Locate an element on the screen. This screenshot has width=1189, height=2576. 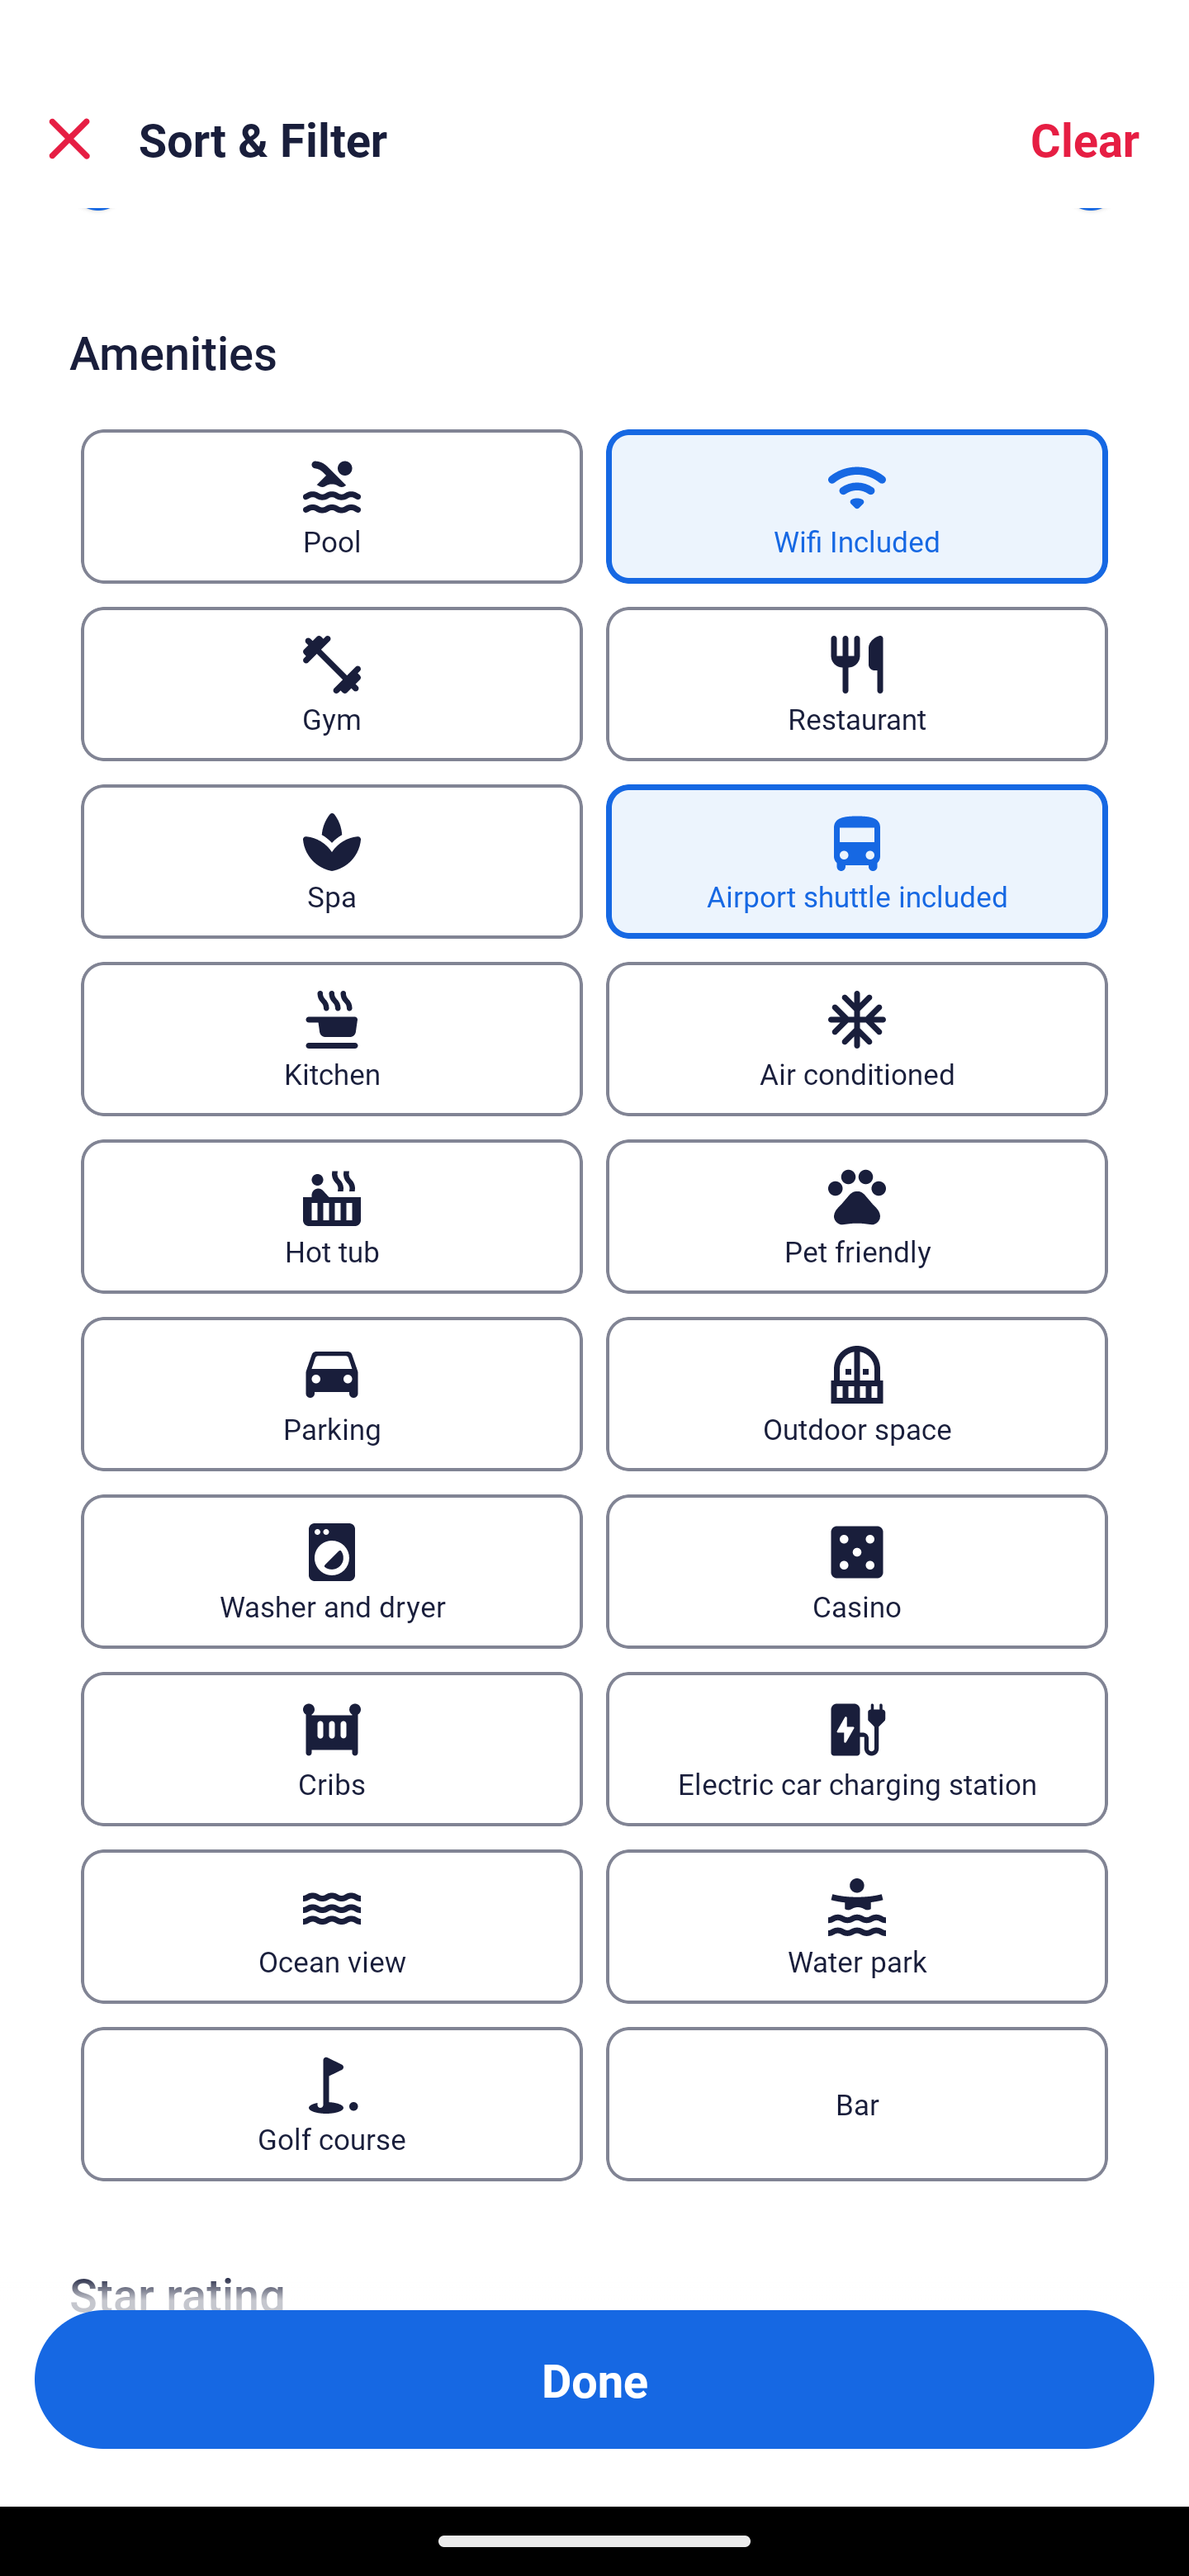
Washer and dryer is located at coordinates (331, 1570).